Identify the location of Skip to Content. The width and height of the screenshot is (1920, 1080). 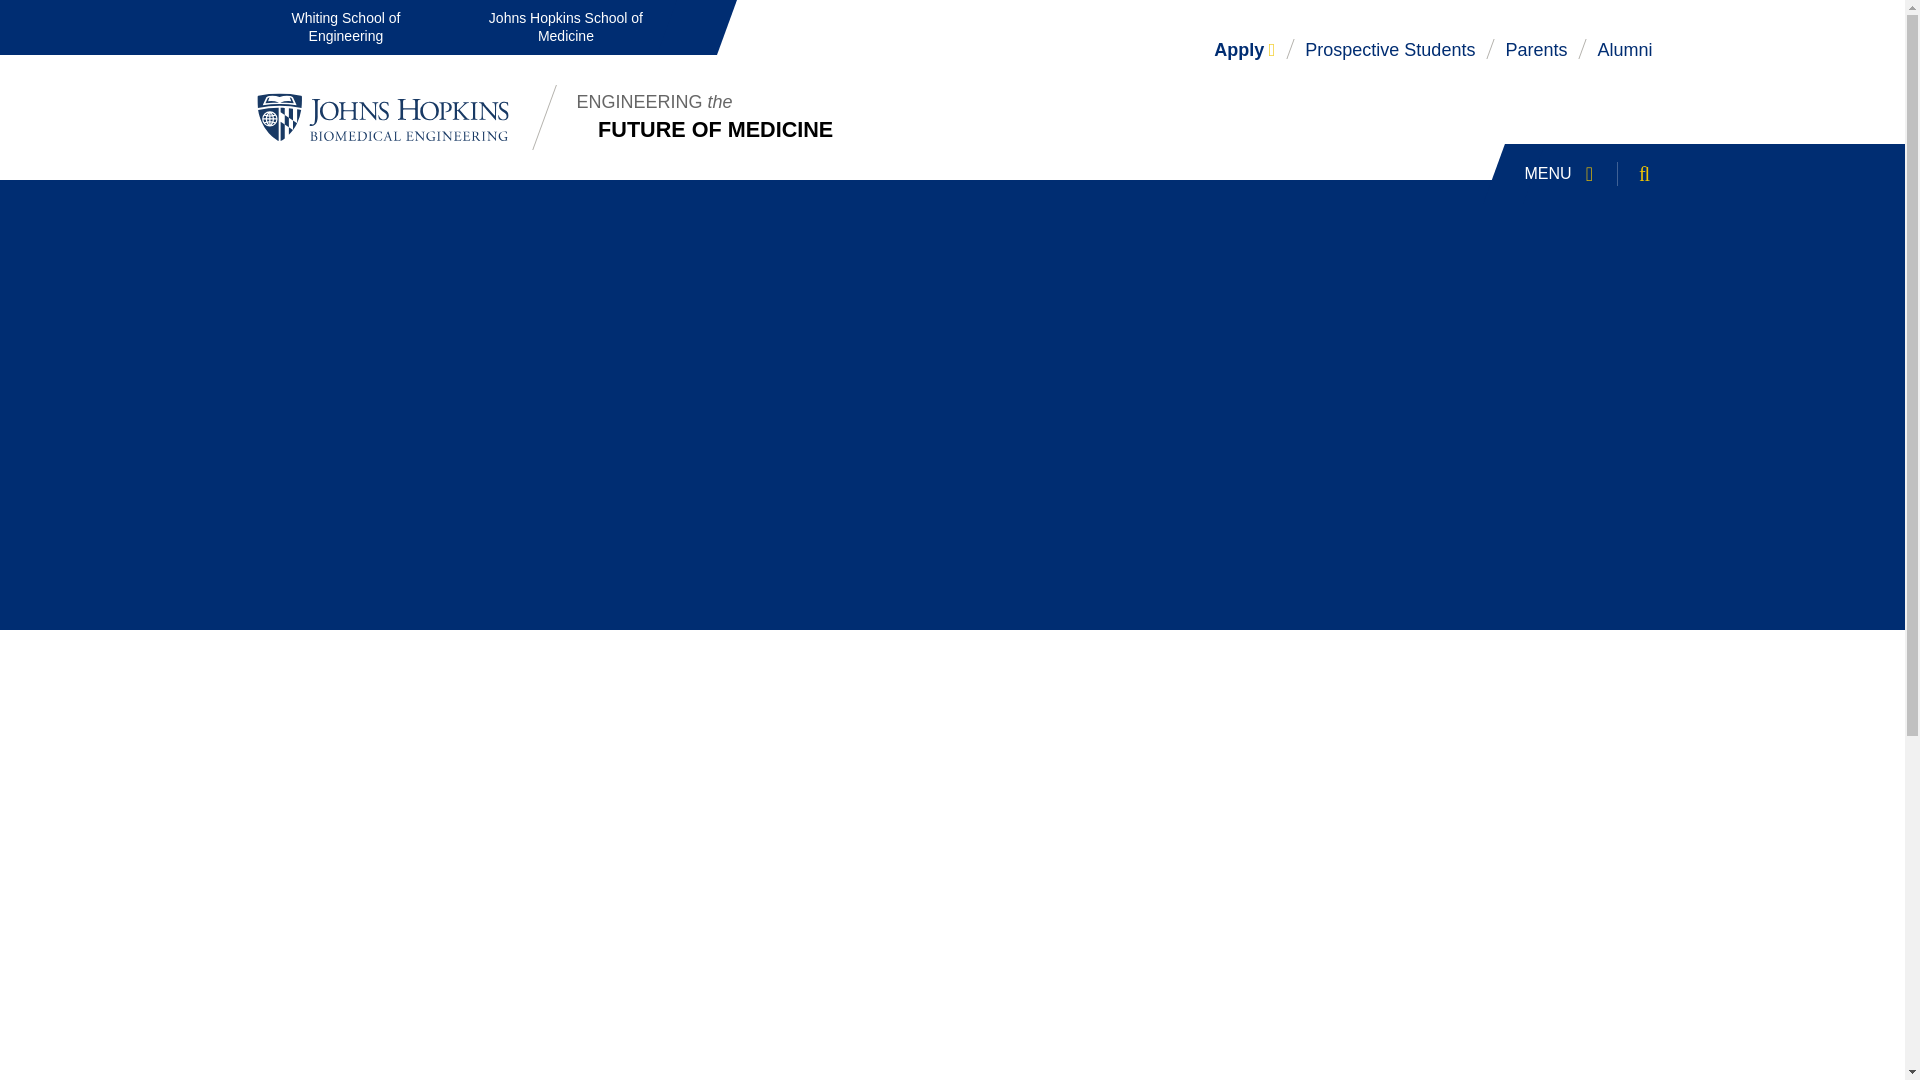
(20, 12).